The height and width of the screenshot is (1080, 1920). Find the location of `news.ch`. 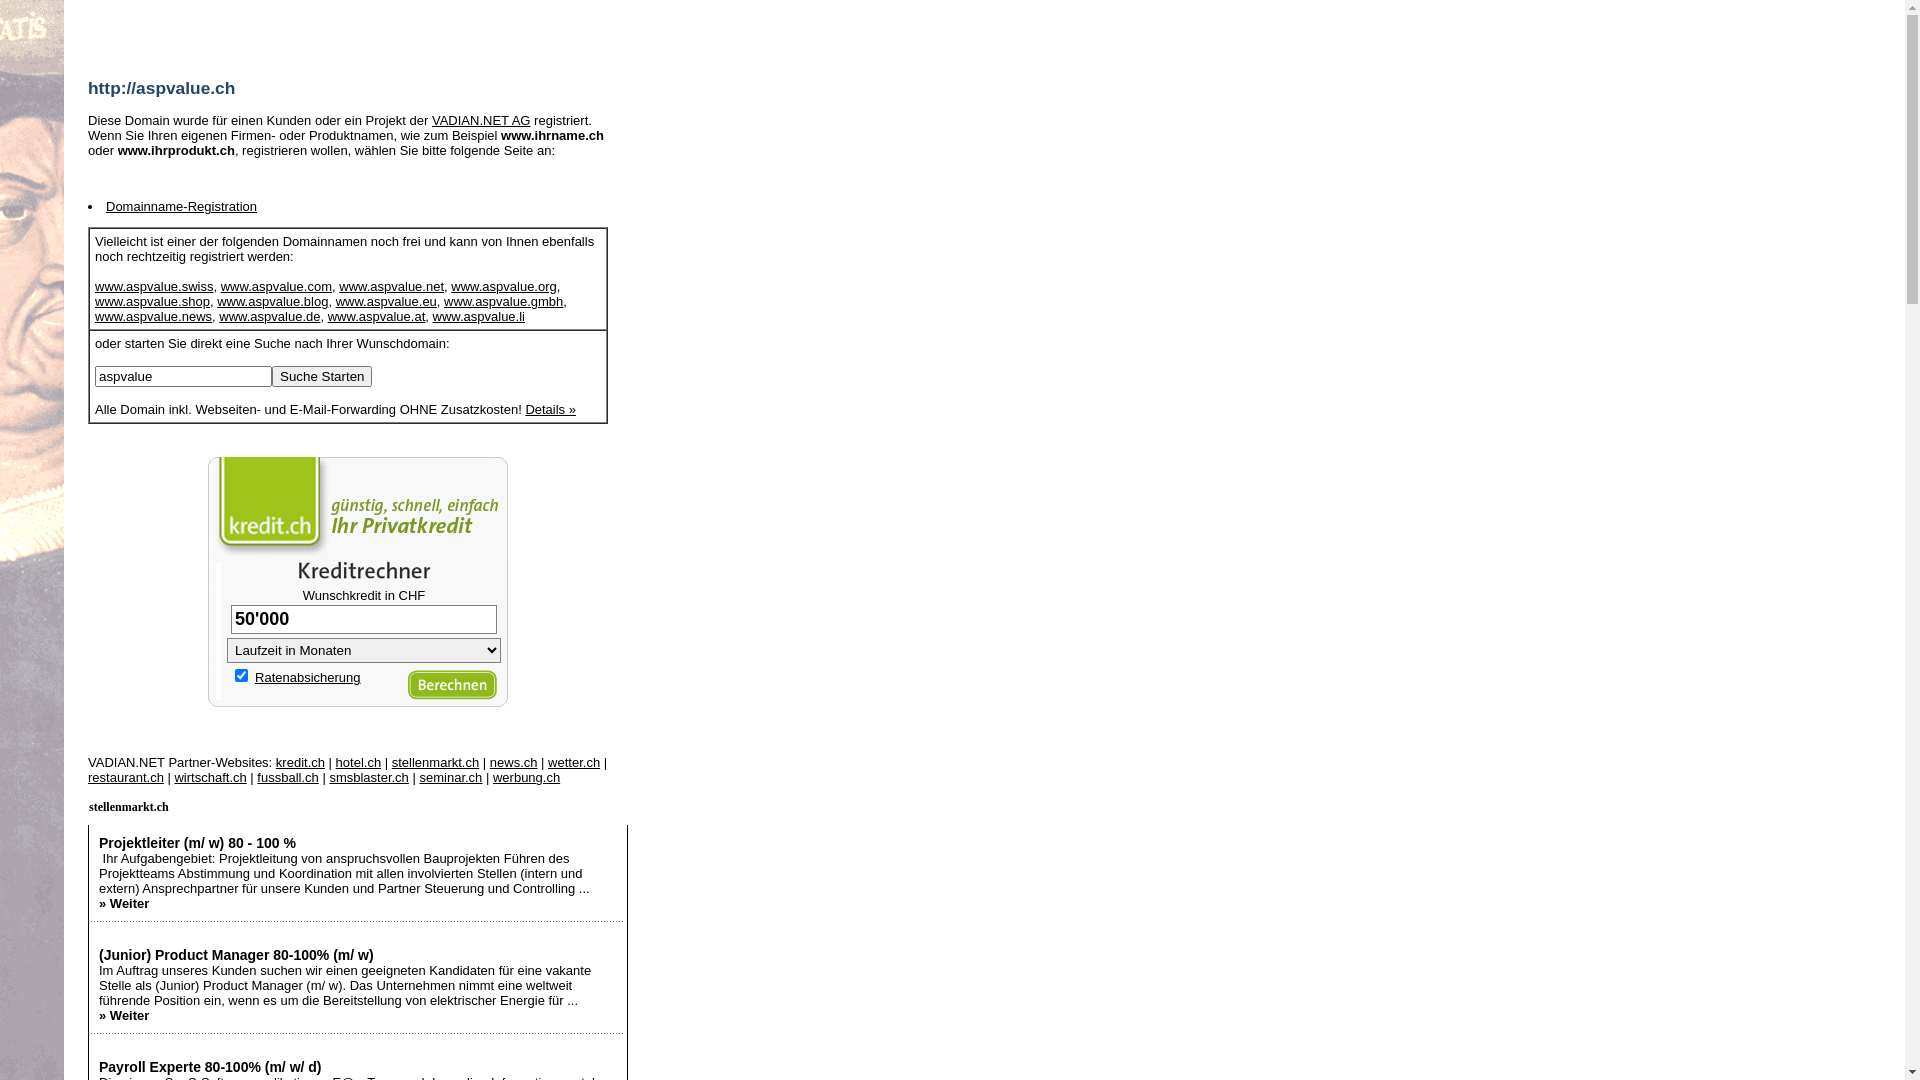

news.ch is located at coordinates (514, 762).